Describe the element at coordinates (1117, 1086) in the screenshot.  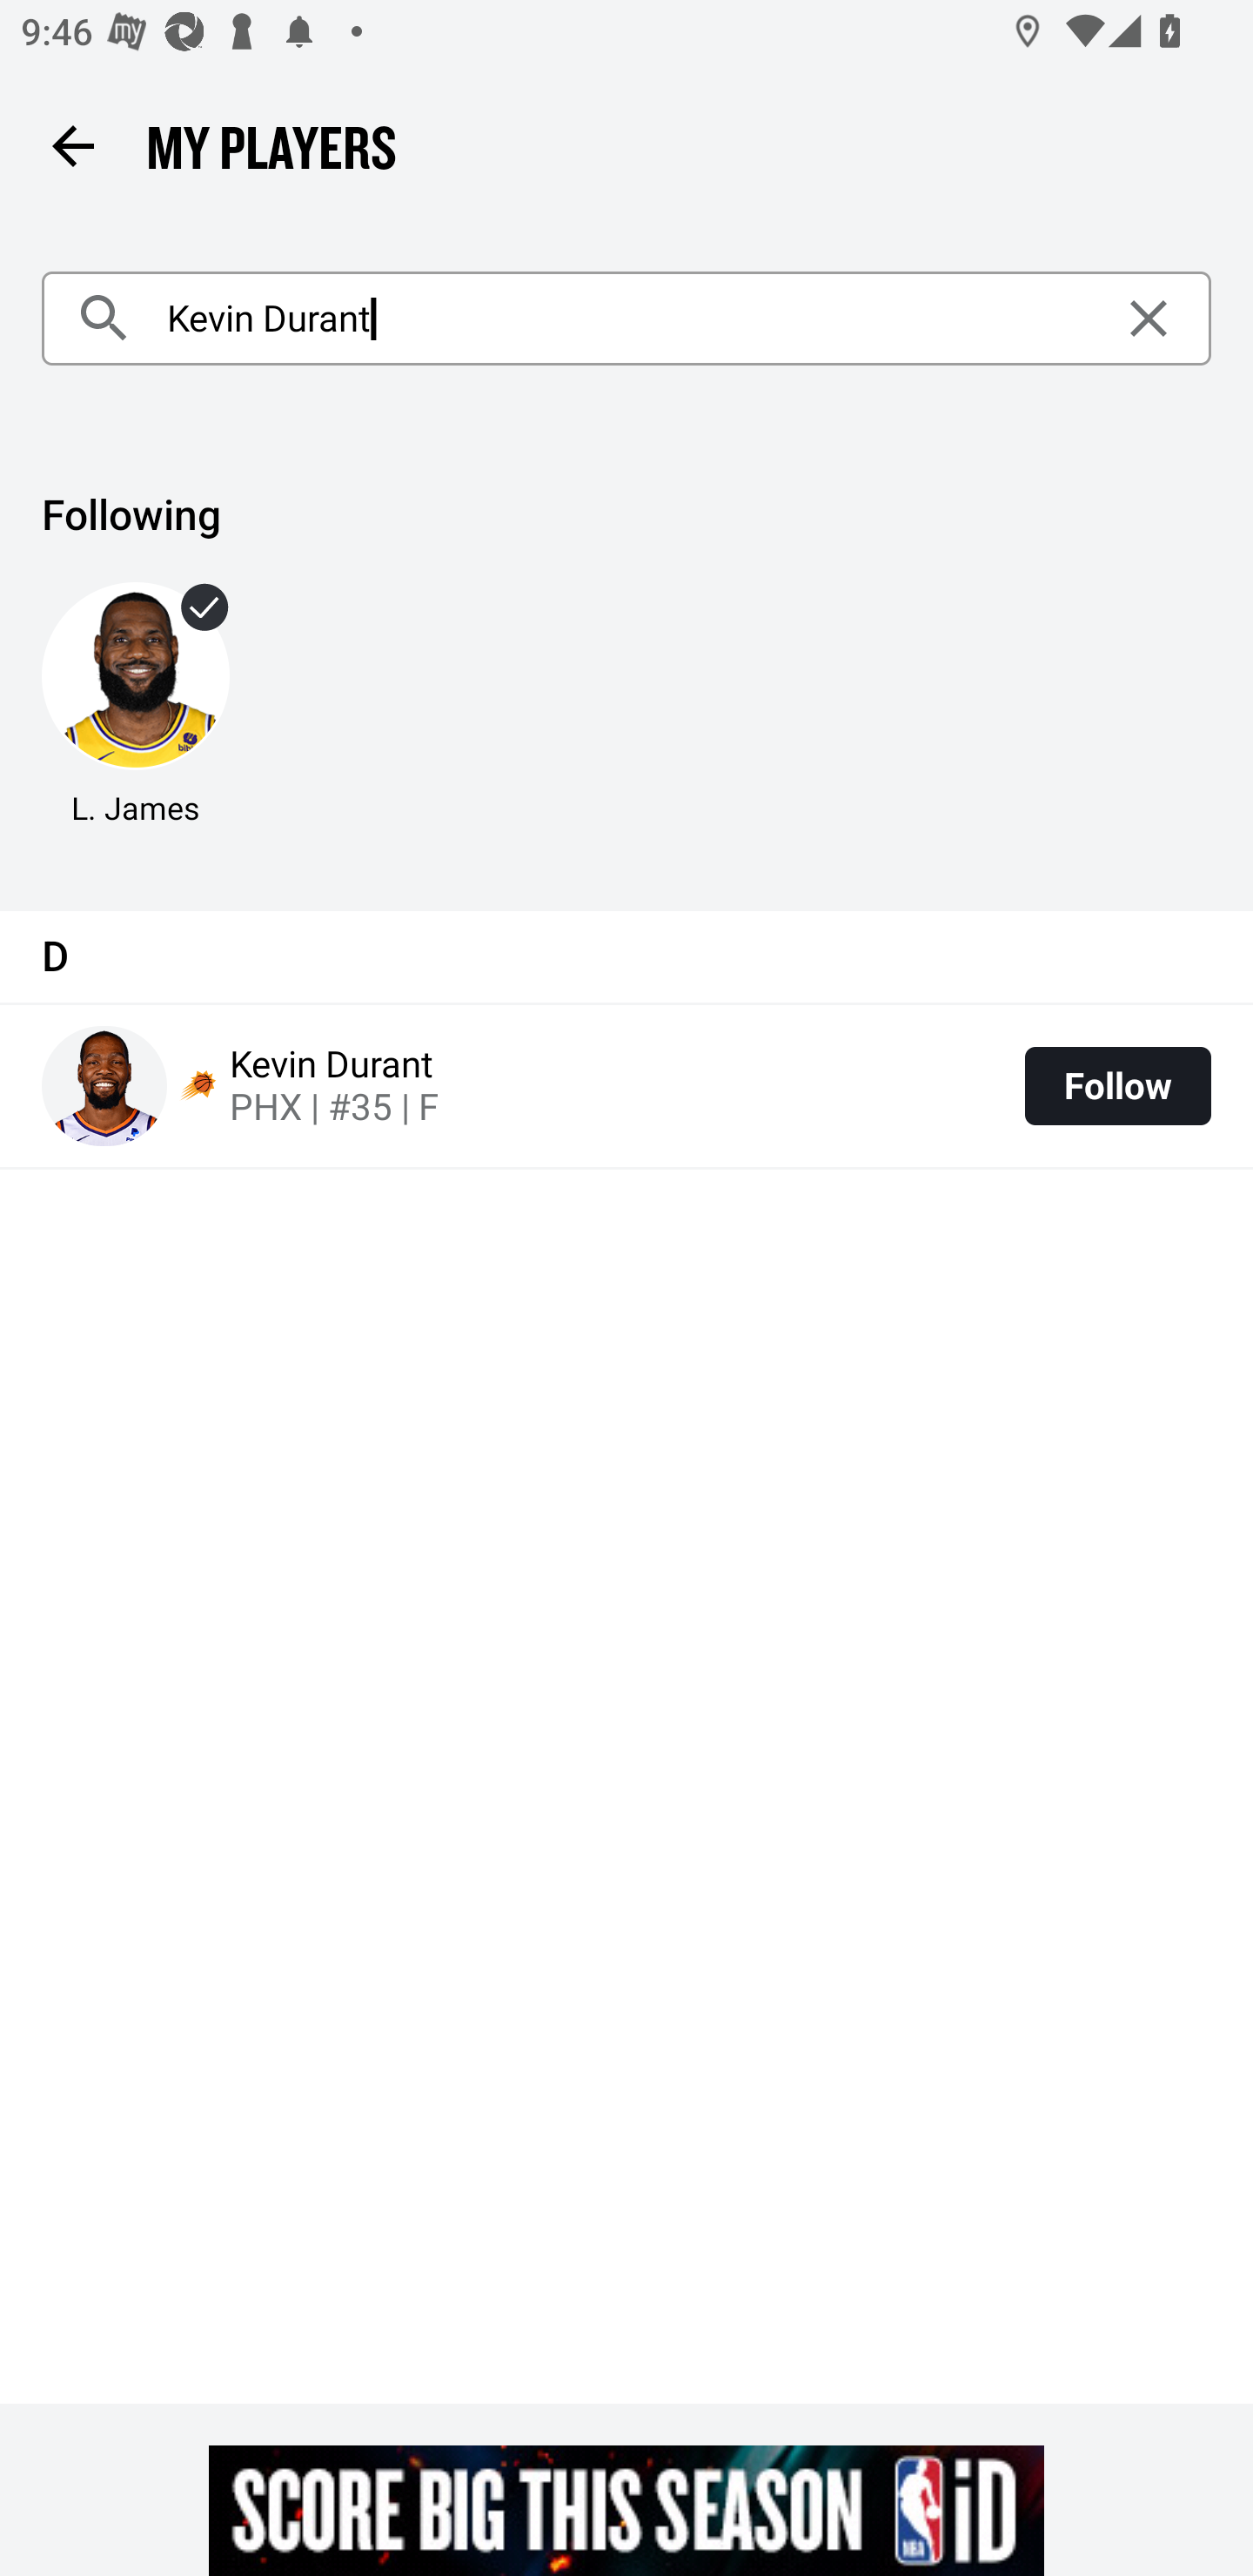
I see `Follow` at that location.